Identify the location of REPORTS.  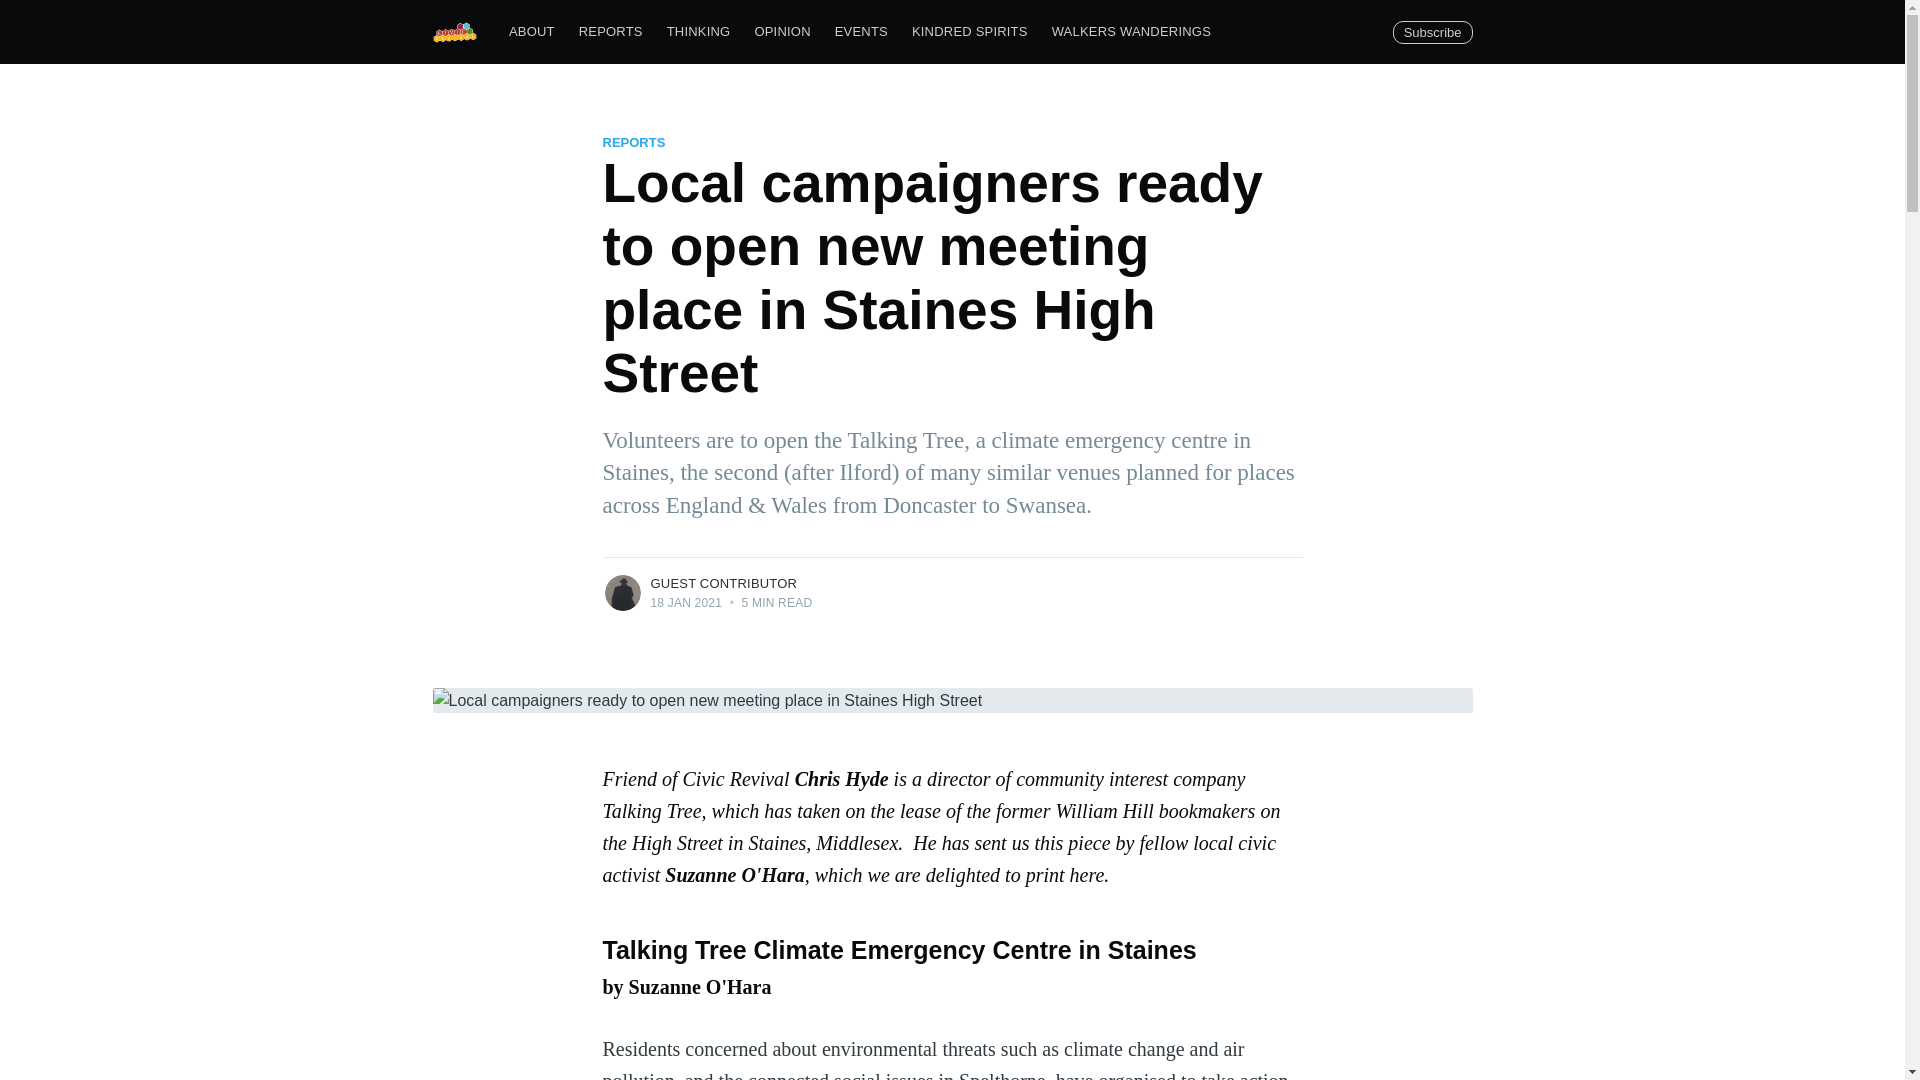
(610, 32).